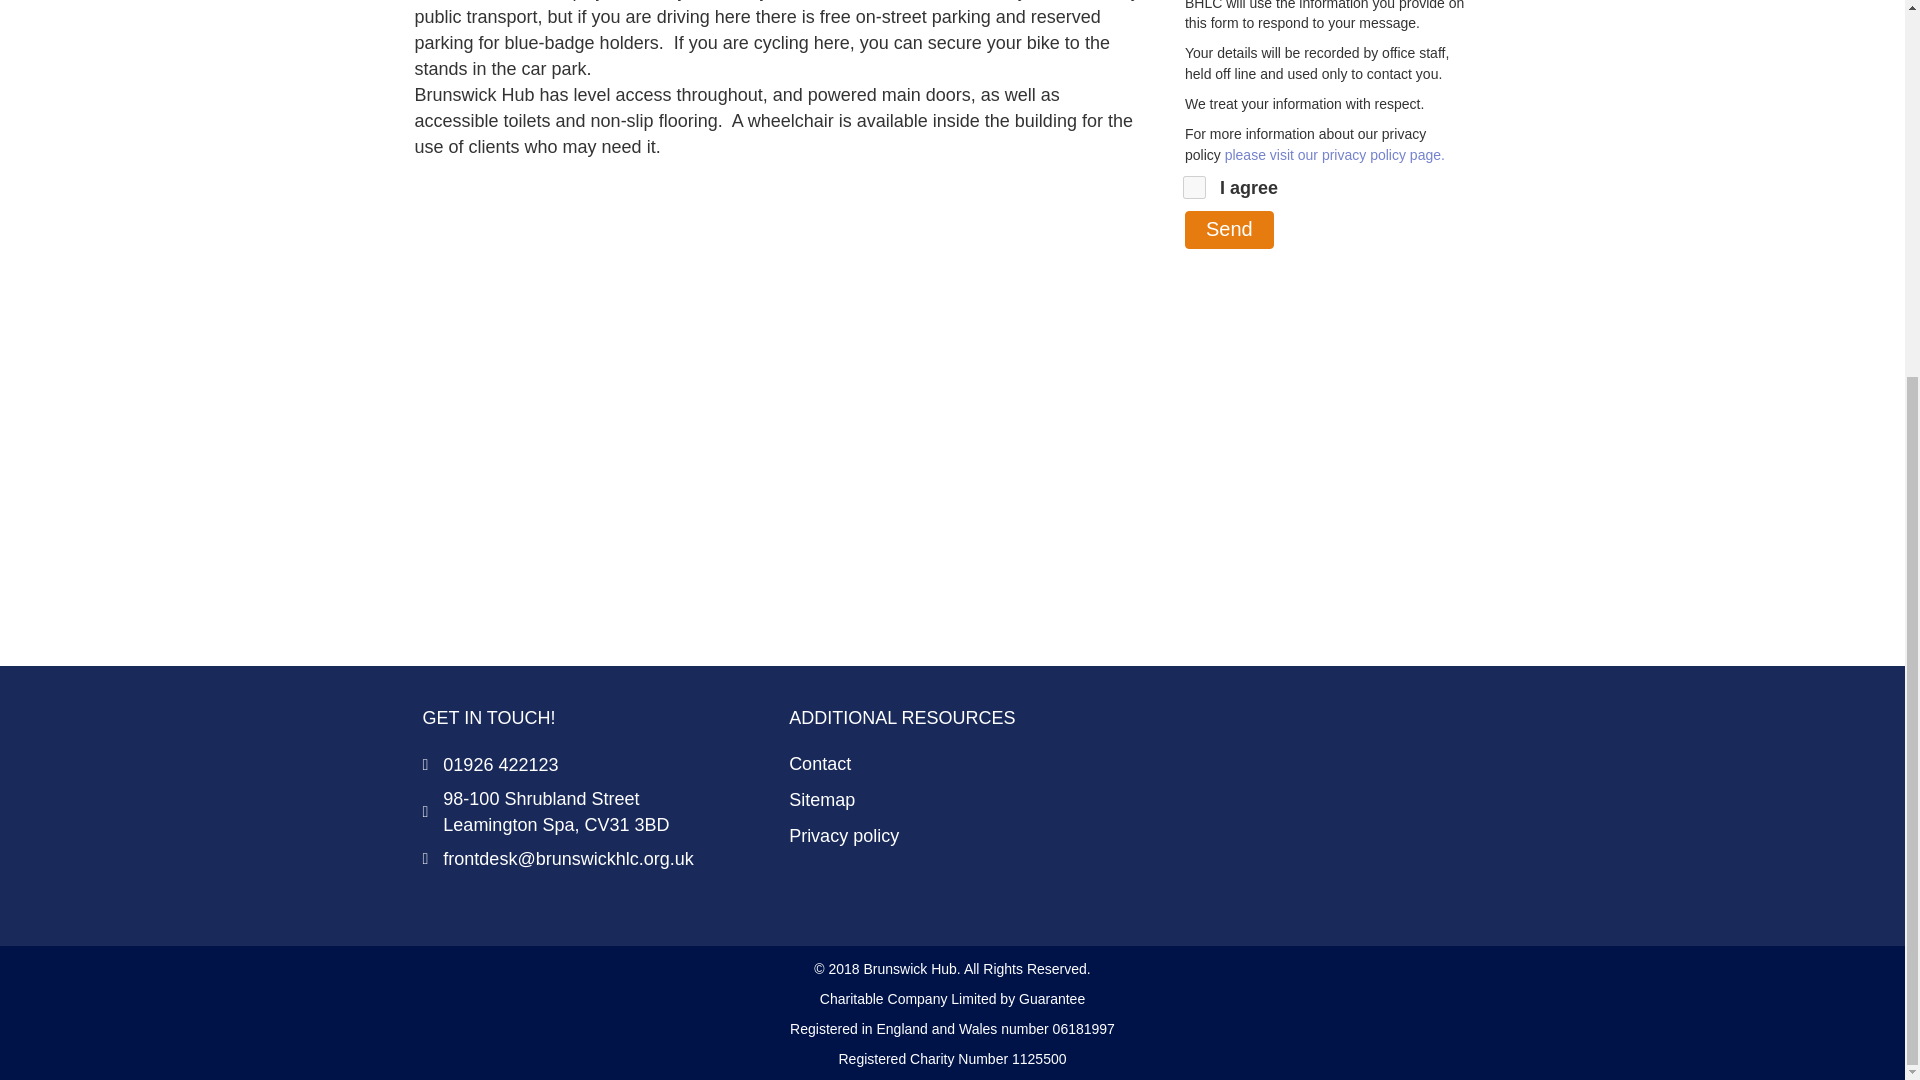 This screenshot has height=1080, width=1920. What do you see at coordinates (1194, 187) in the screenshot?
I see `1` at bounding box center [1194, 187].